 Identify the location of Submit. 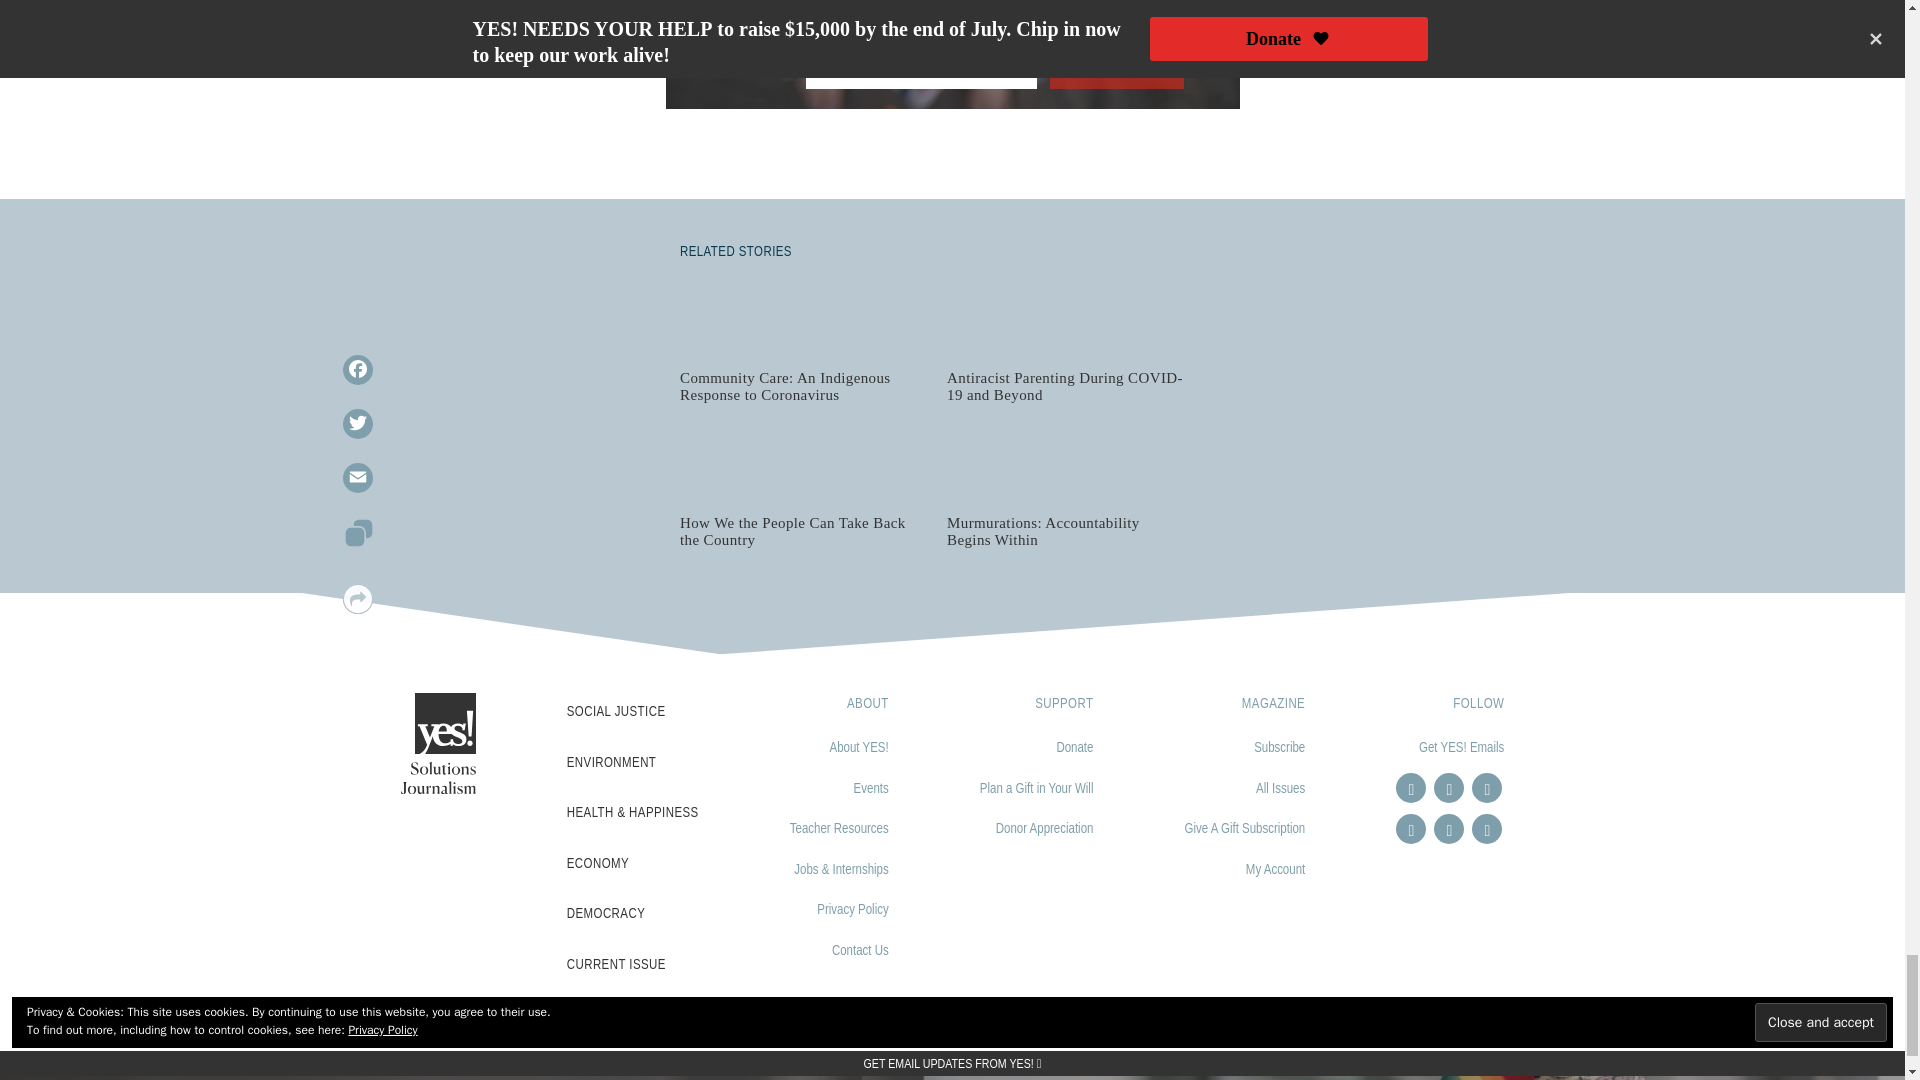
(1117, 68).